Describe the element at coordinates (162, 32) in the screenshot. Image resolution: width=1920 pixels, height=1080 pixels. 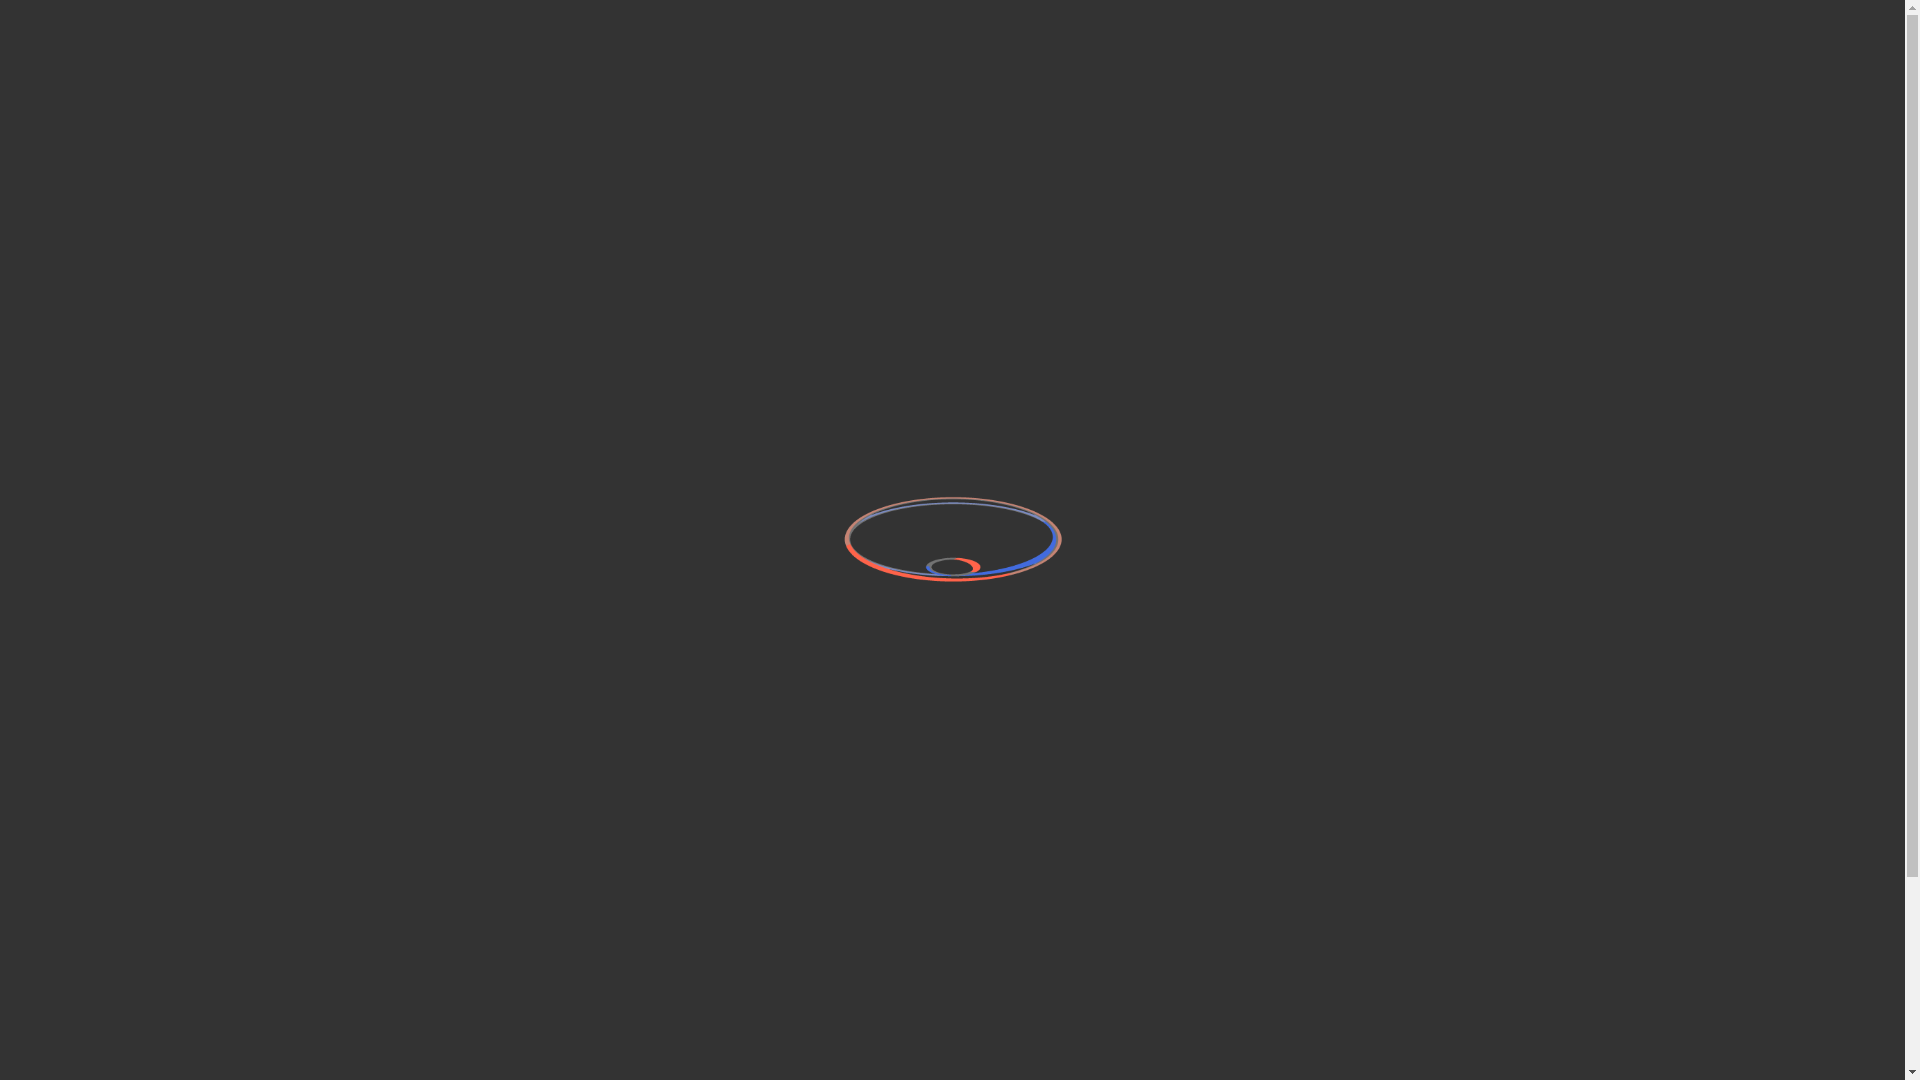
I see `Home` at that location.